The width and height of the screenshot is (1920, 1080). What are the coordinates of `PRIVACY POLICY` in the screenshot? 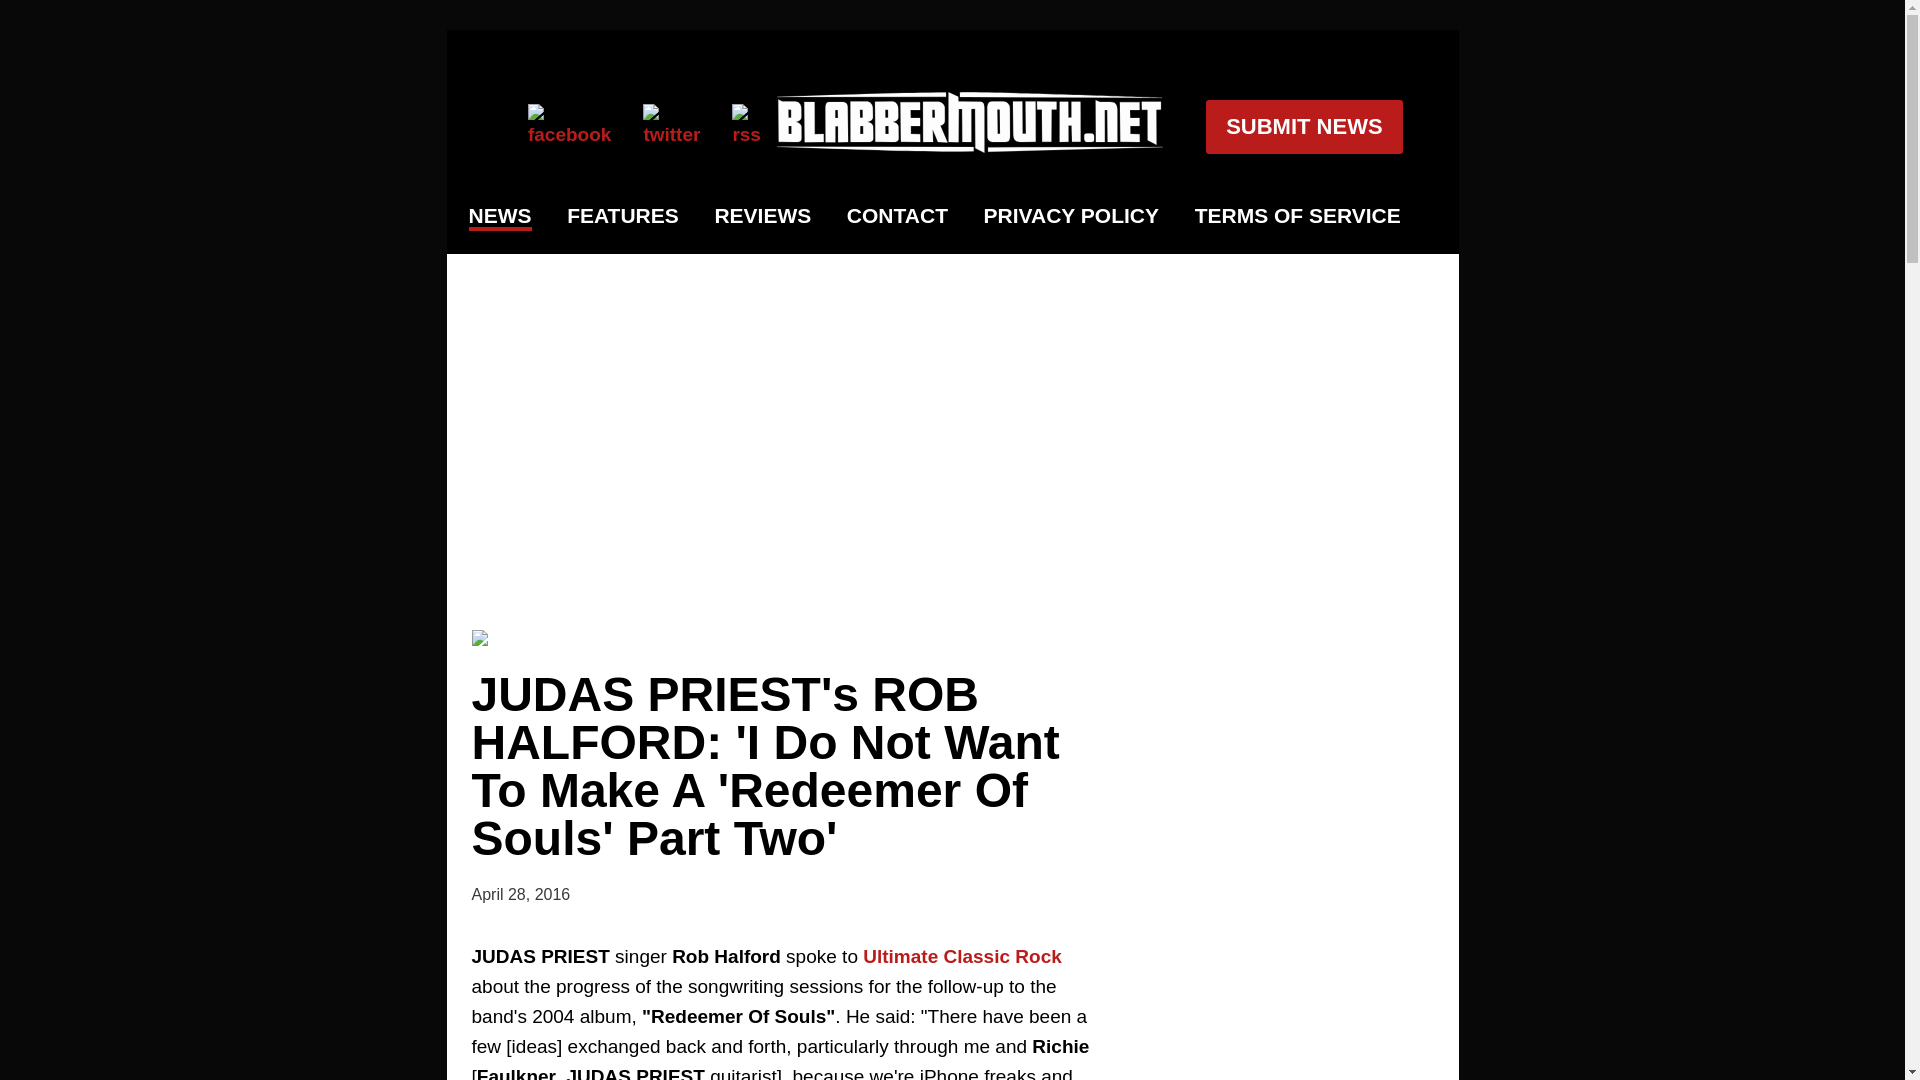 It's located at (1071, 216).